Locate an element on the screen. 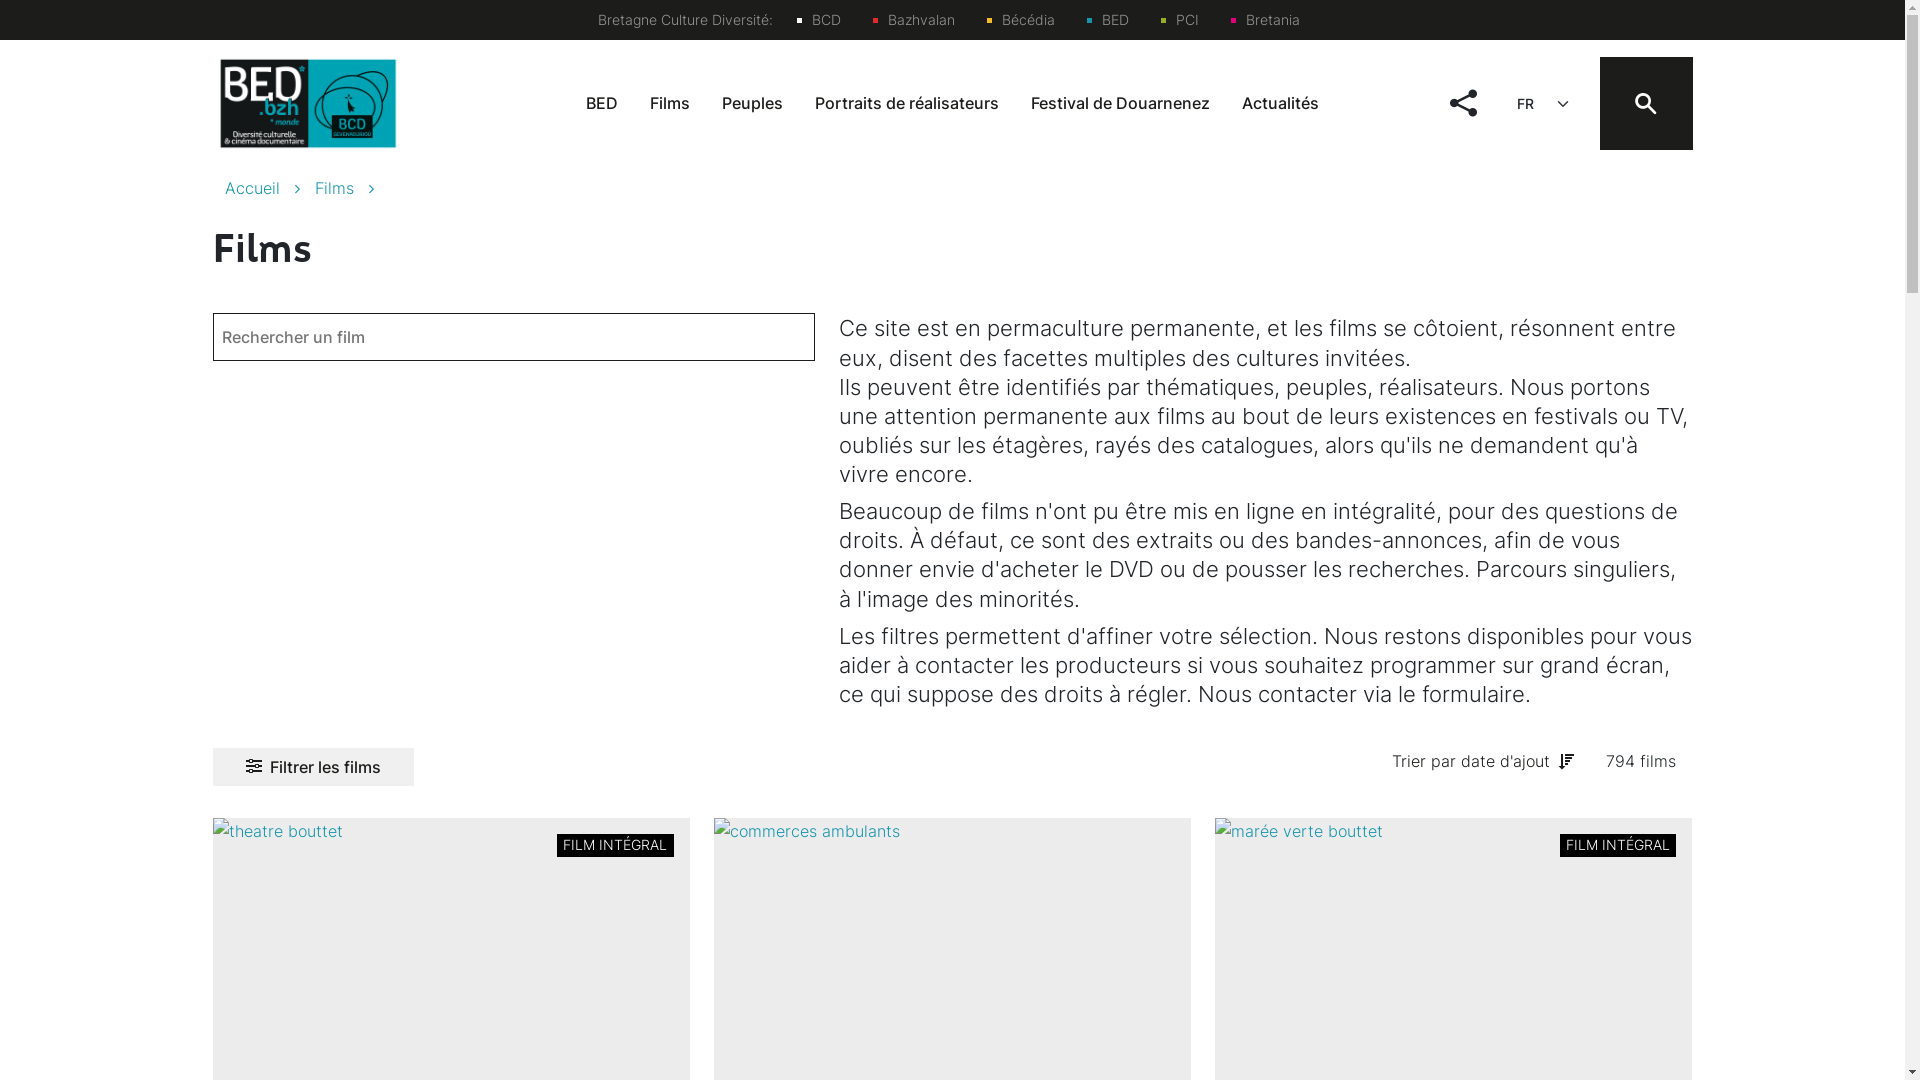 The image size is (1920, 1080). BCD is located at coordinates (818, 20).